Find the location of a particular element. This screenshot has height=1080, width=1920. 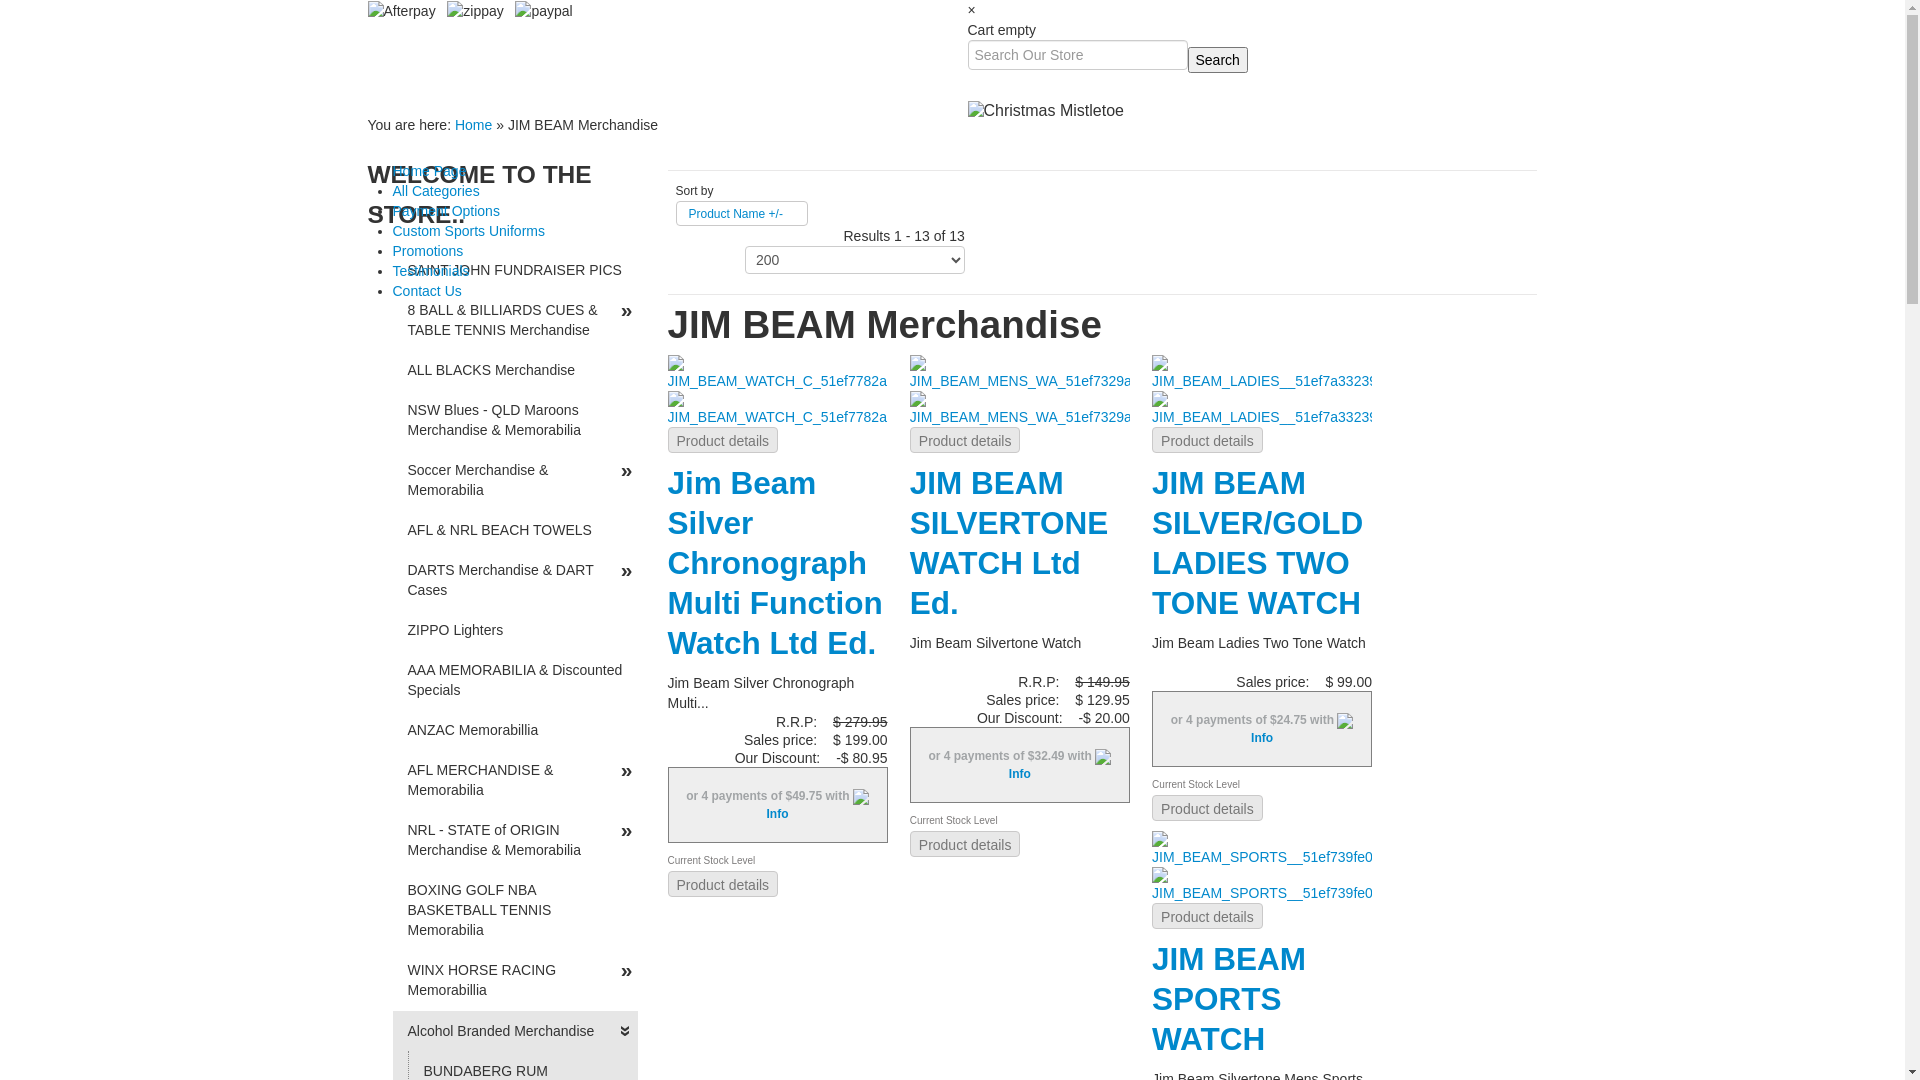

AFL MERCHANDISE & Memorabilia is located at coordinates (514, 780).